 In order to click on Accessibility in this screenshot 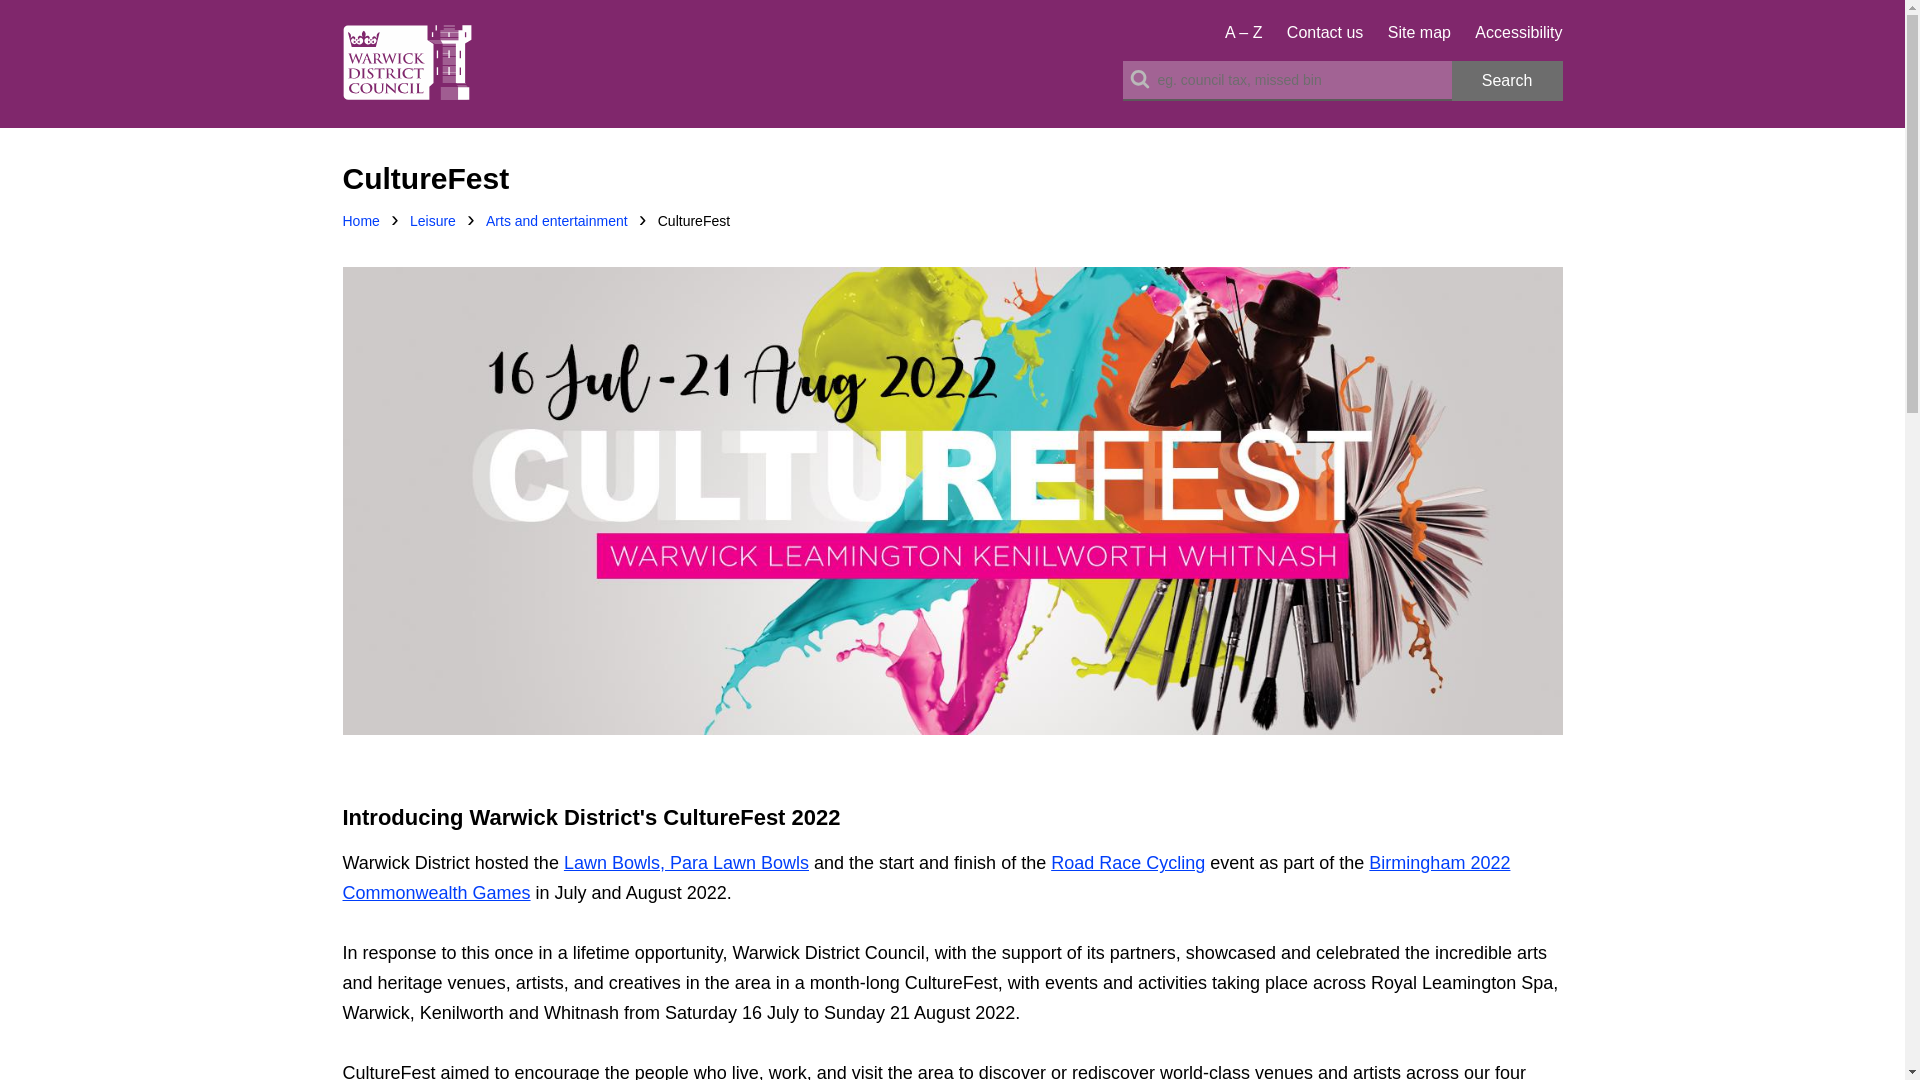, I will do `click(1518, 32)`.